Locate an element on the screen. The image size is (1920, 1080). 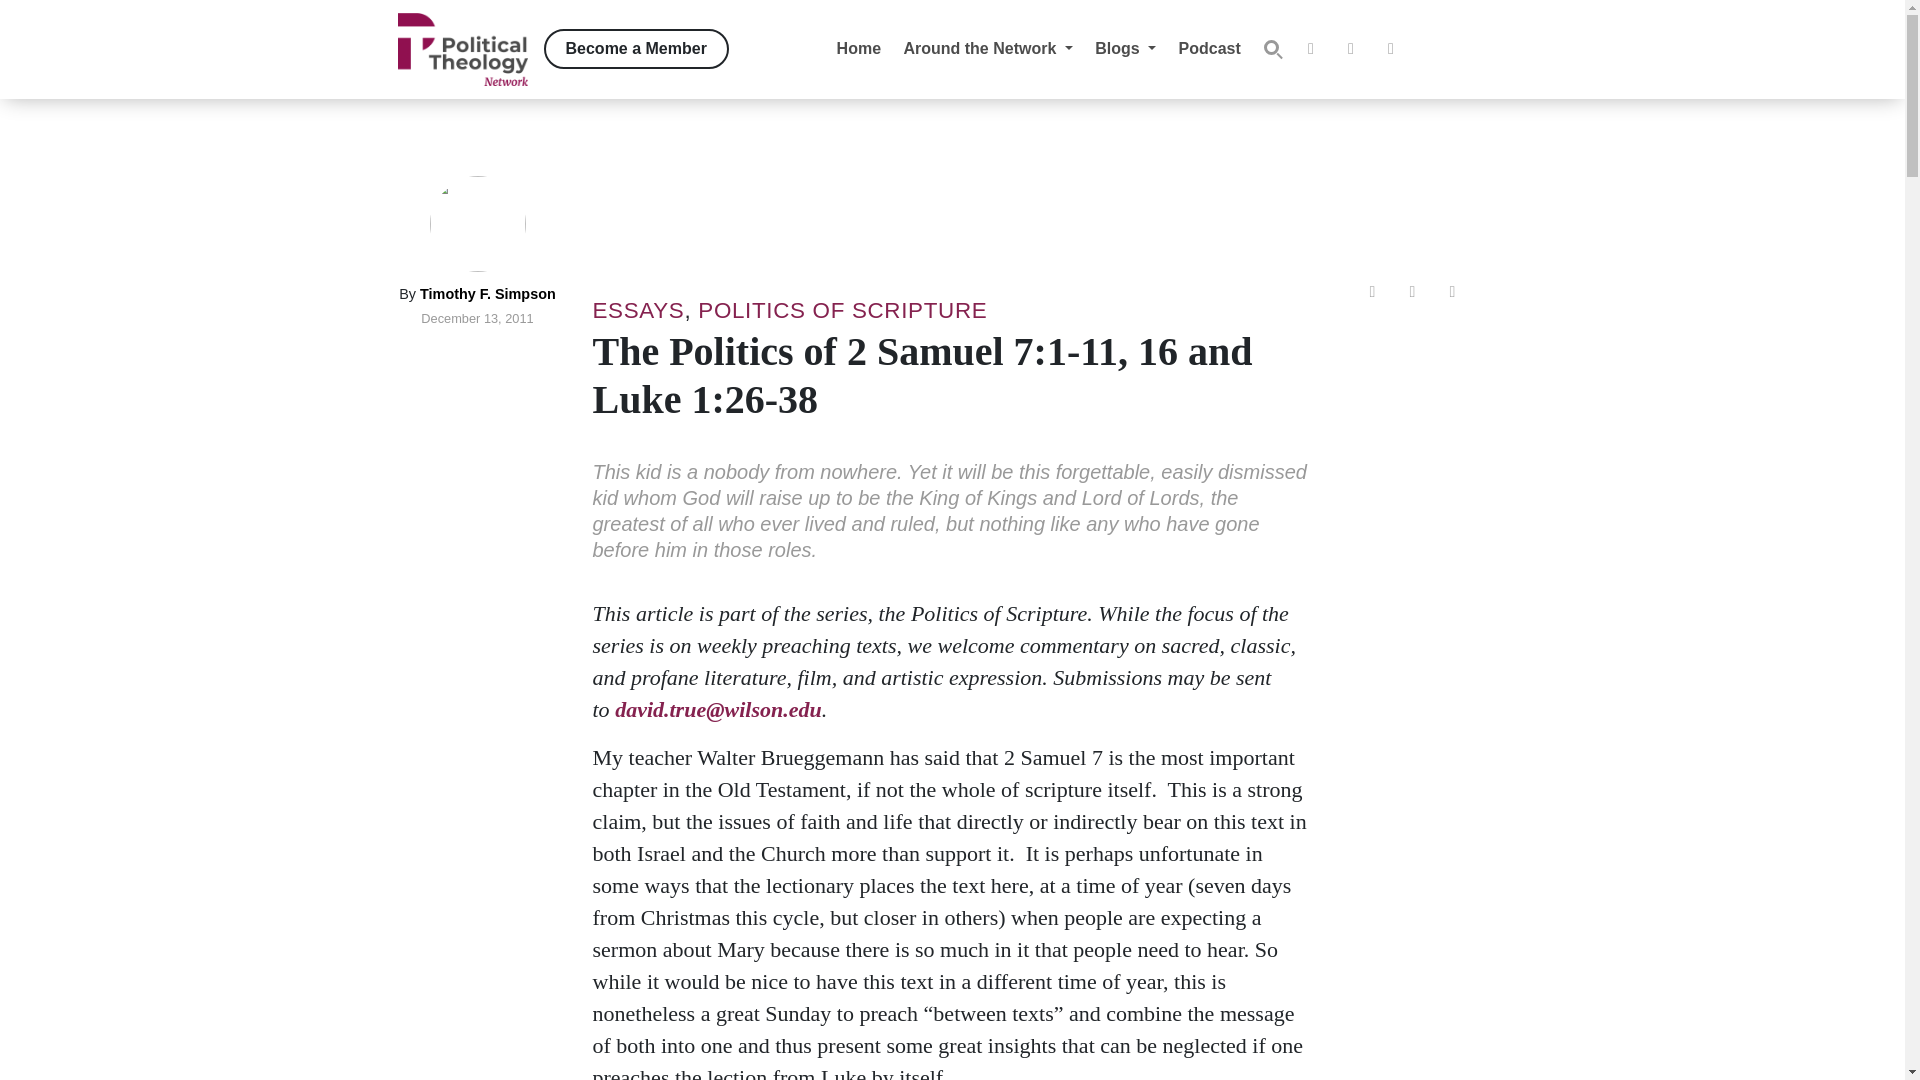
Blogs is located at coordinates (1126, 48).